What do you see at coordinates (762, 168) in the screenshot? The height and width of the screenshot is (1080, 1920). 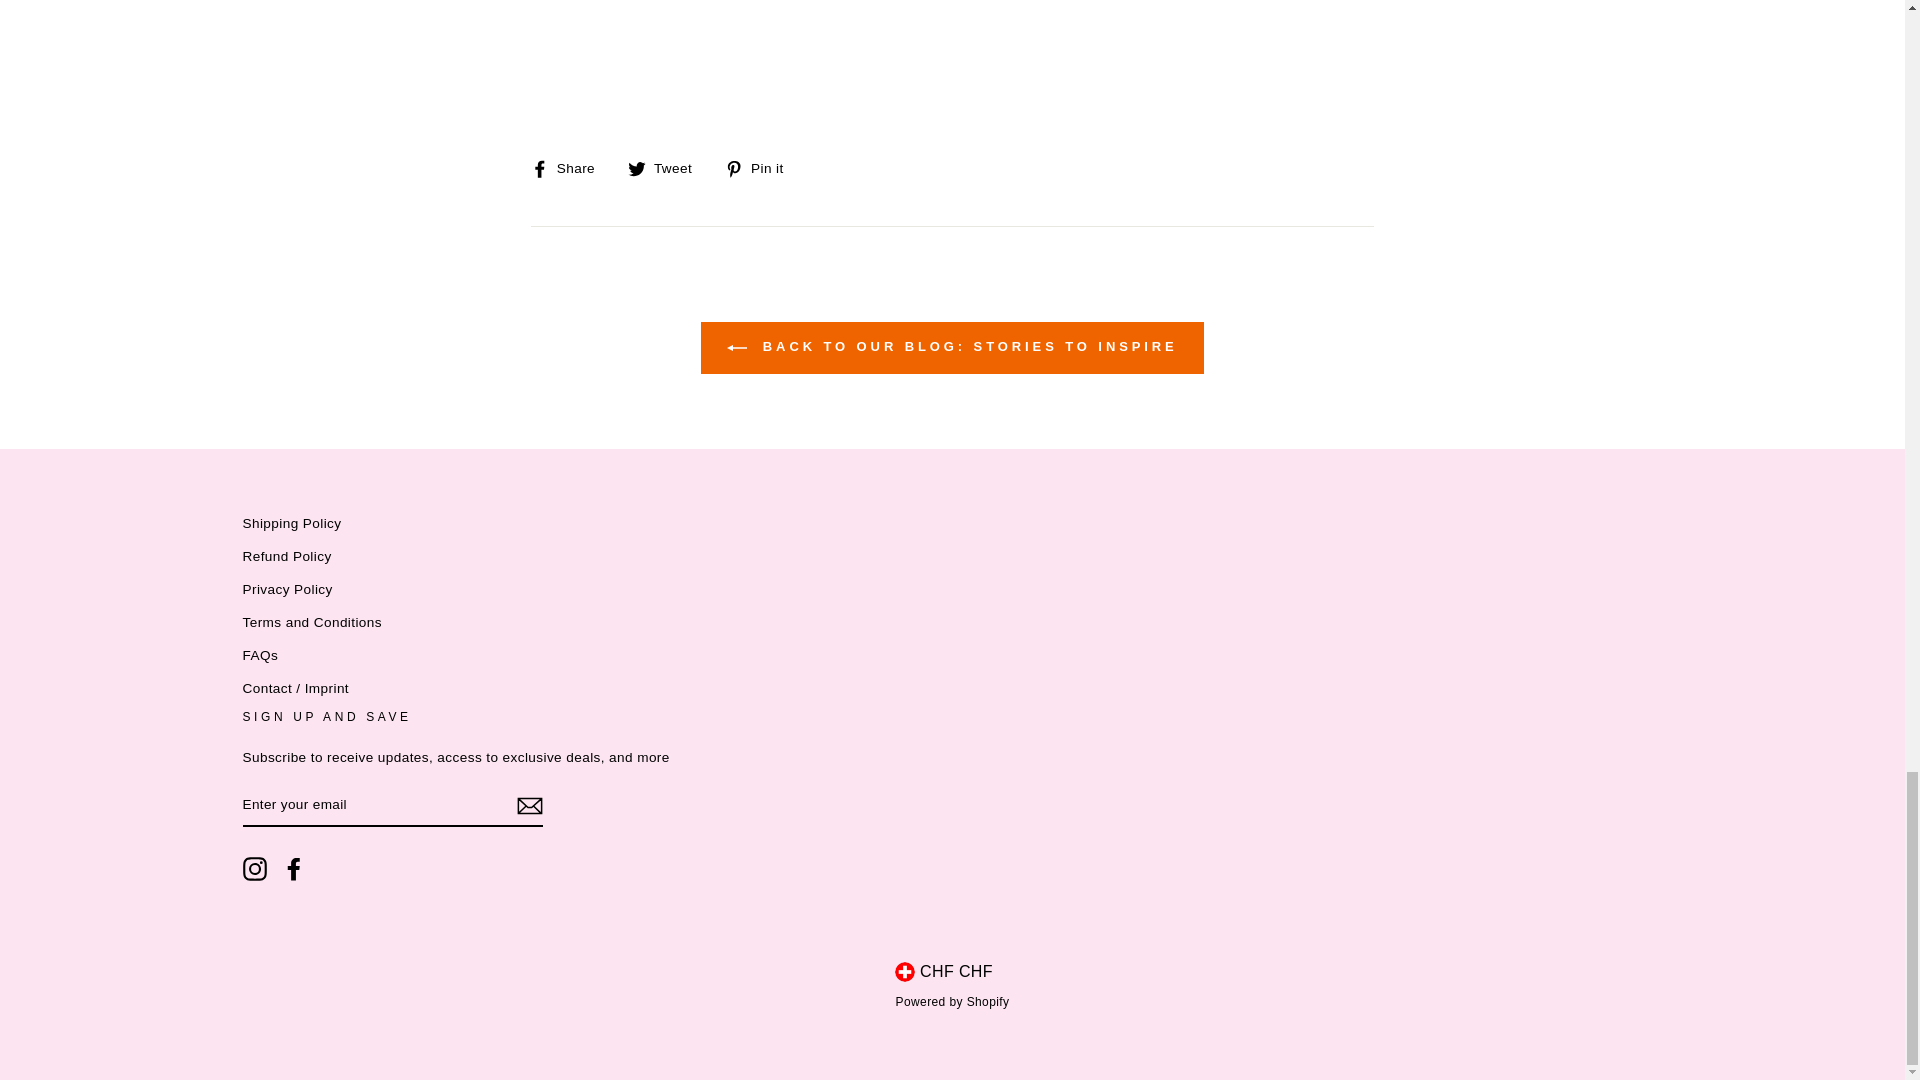 I see `Pin on Pinterest` at bounding box center [762, 168].